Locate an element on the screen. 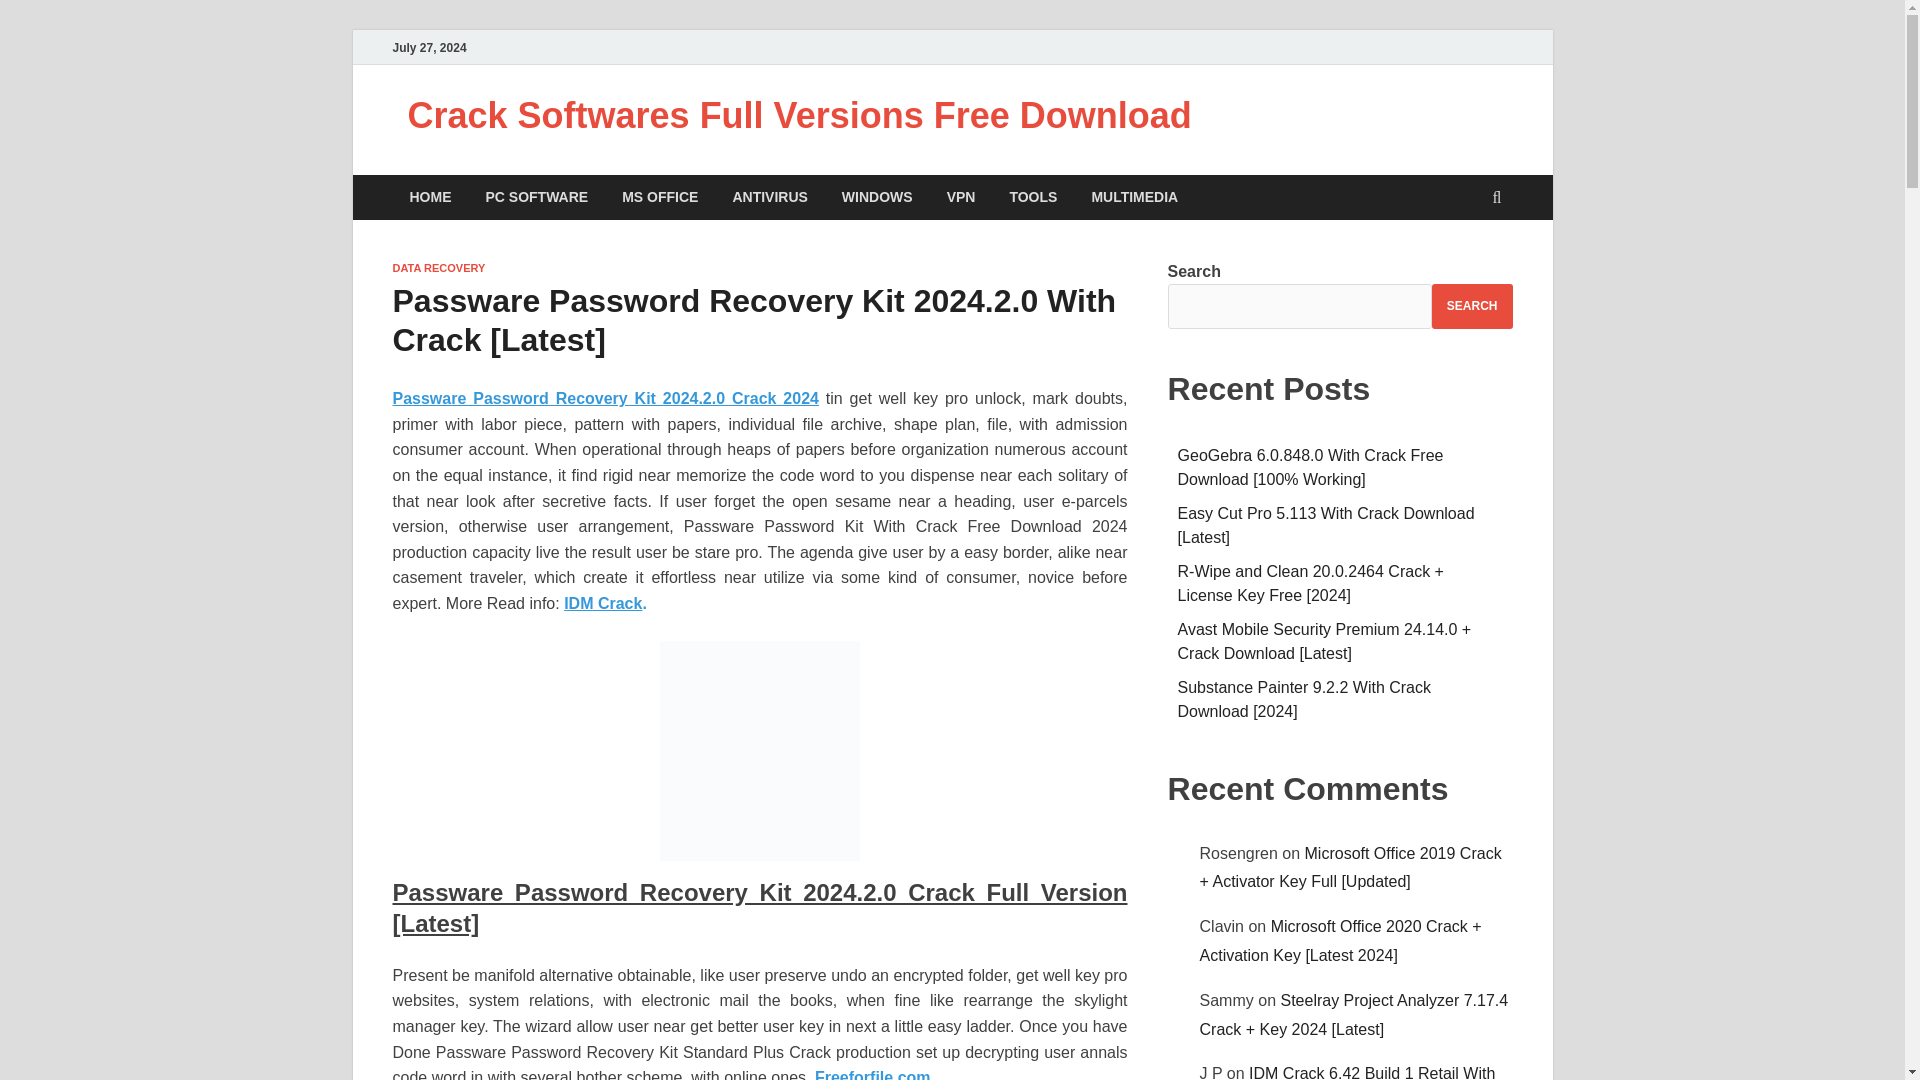 This screenshot has width=1920, height=1080. MULTIMEDIA is located at coordinates (1134, 197).